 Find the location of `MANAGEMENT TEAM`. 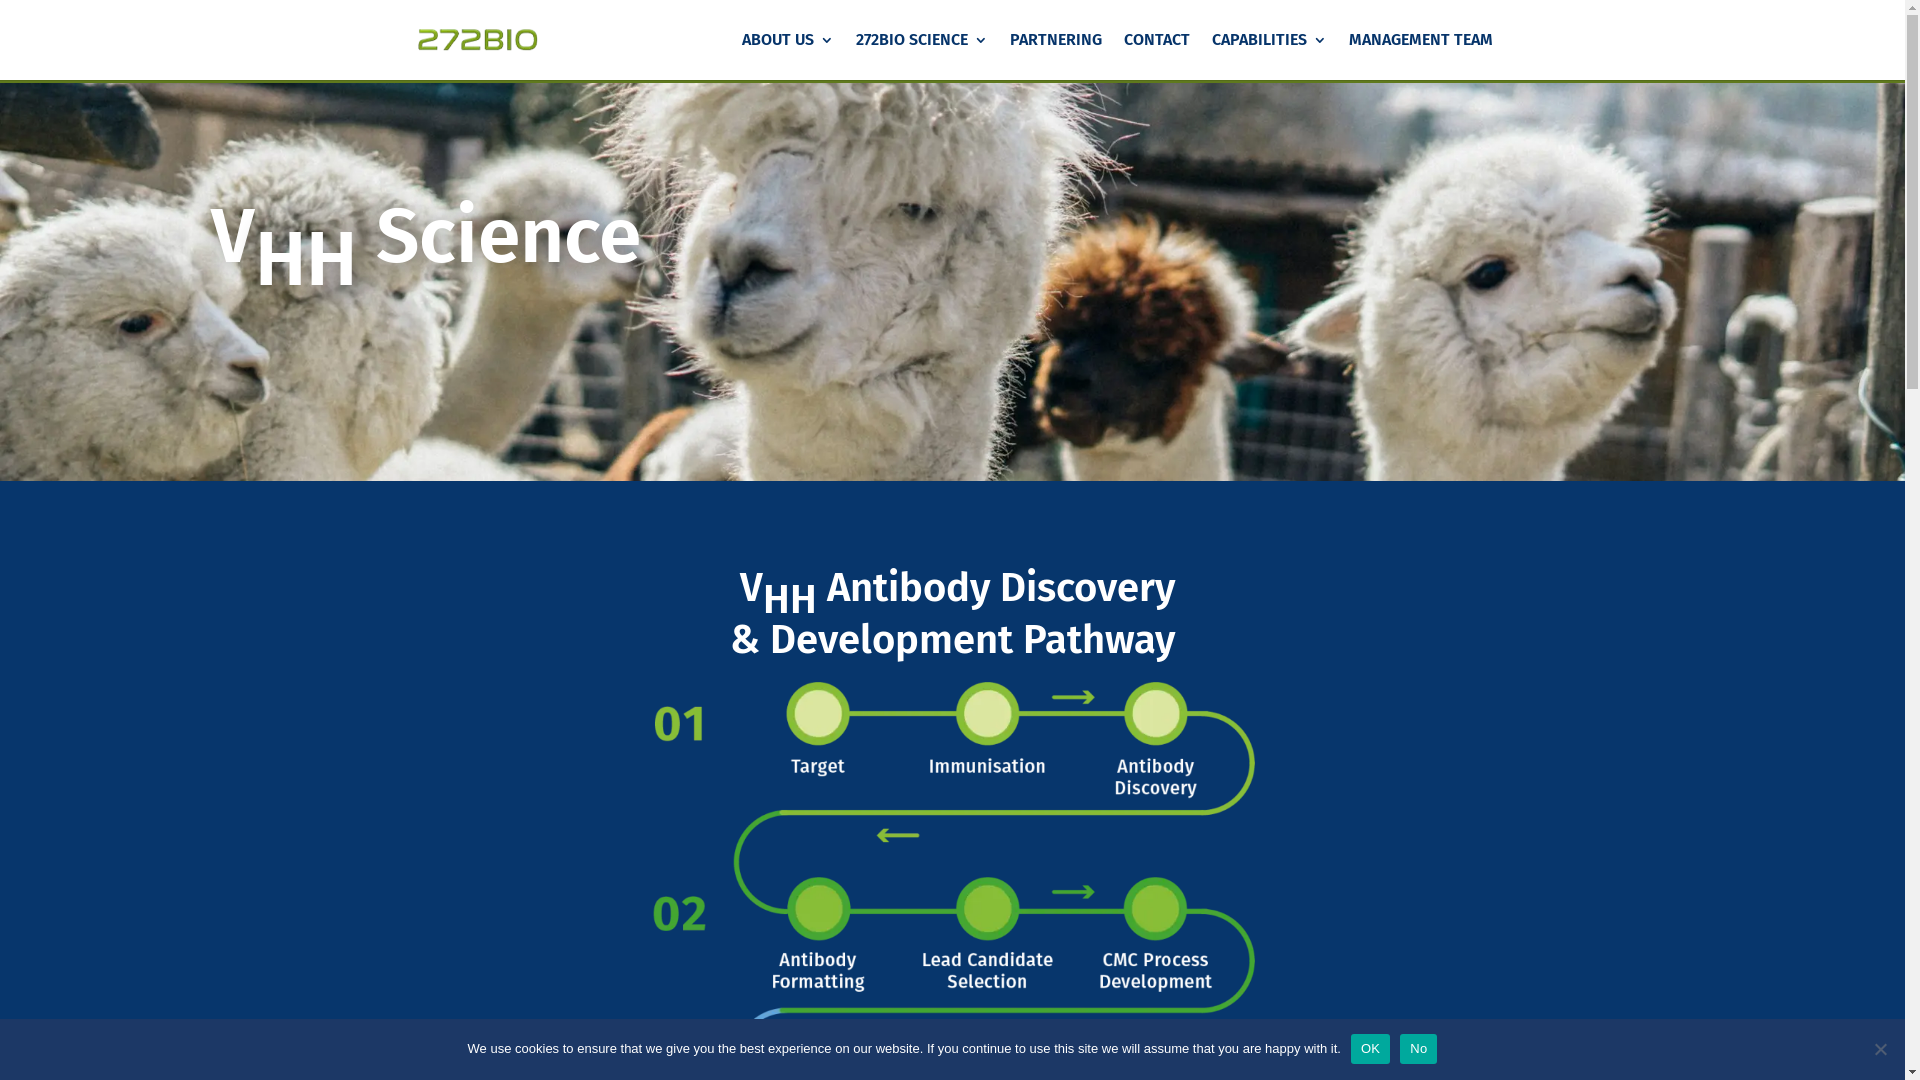

MANAGEMENT TEAM is located at coordinates (1420, 56).